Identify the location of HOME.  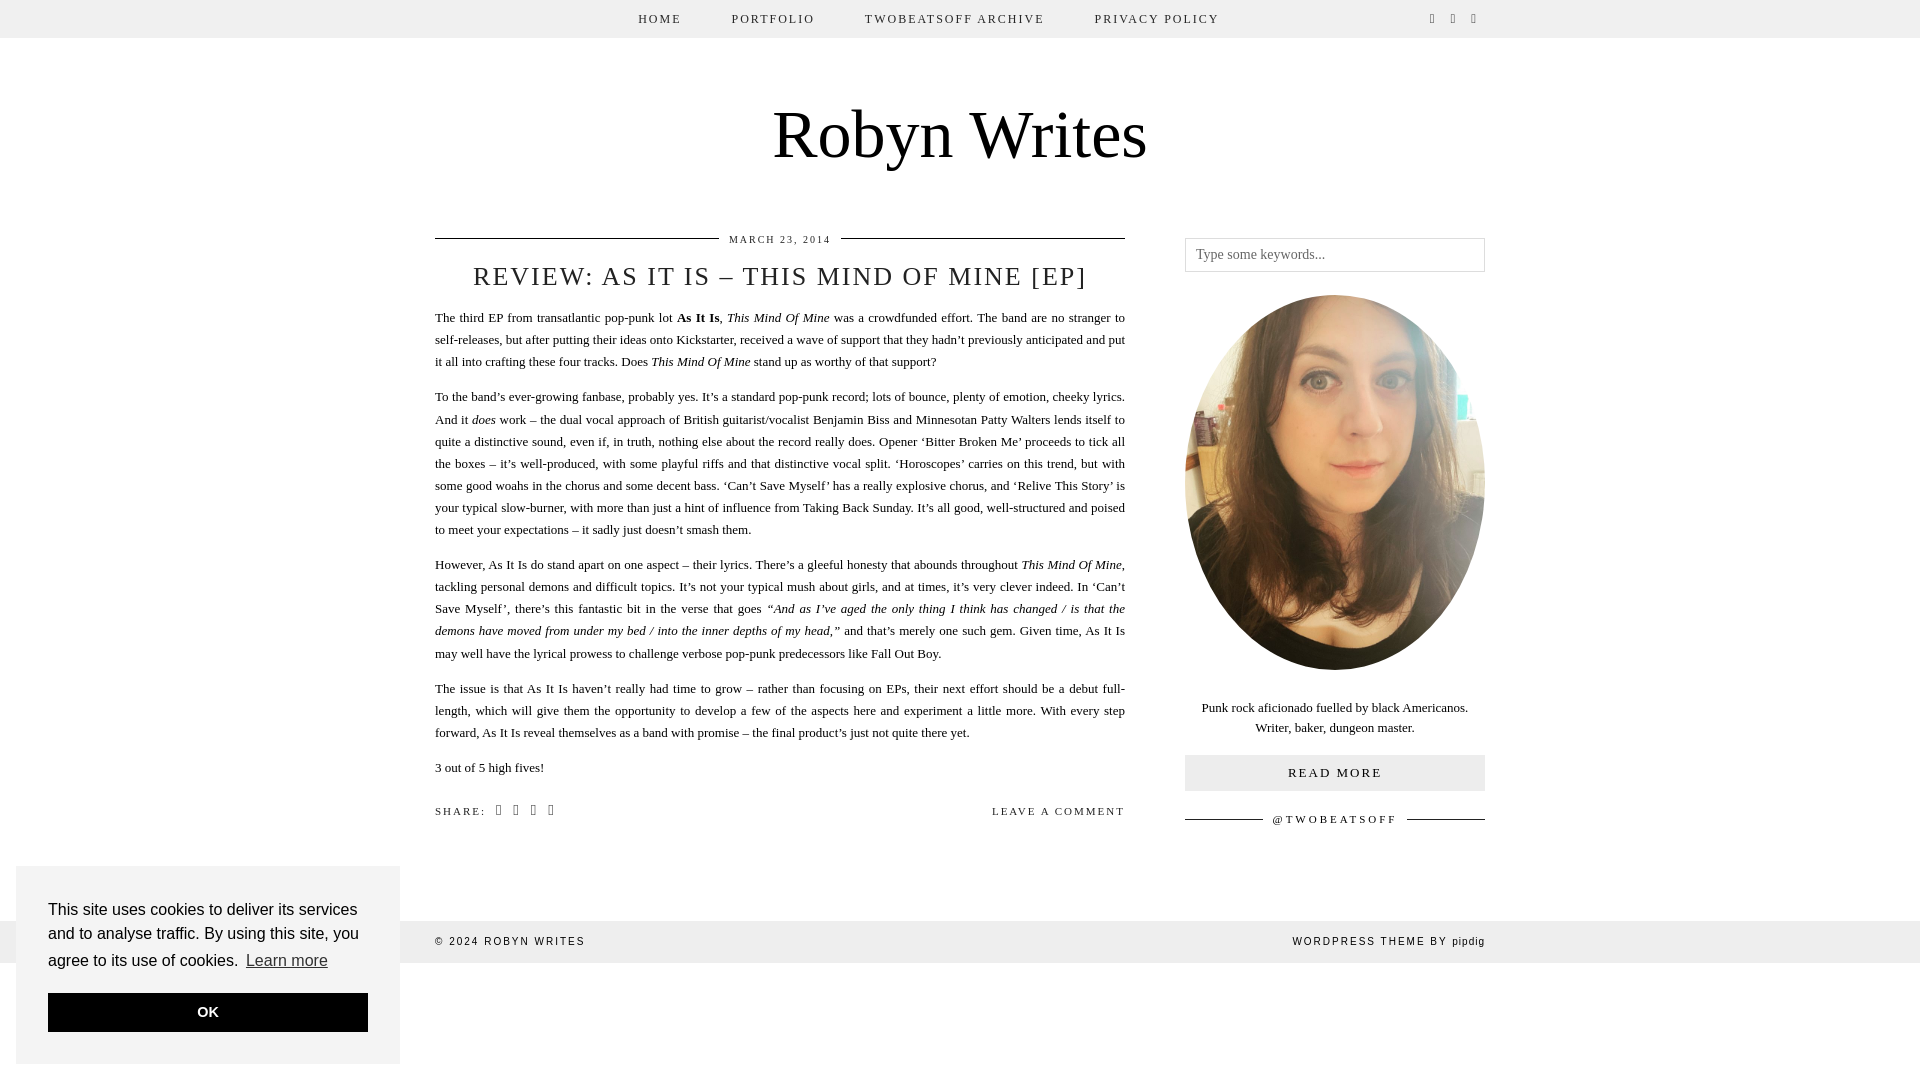
(659, 18).